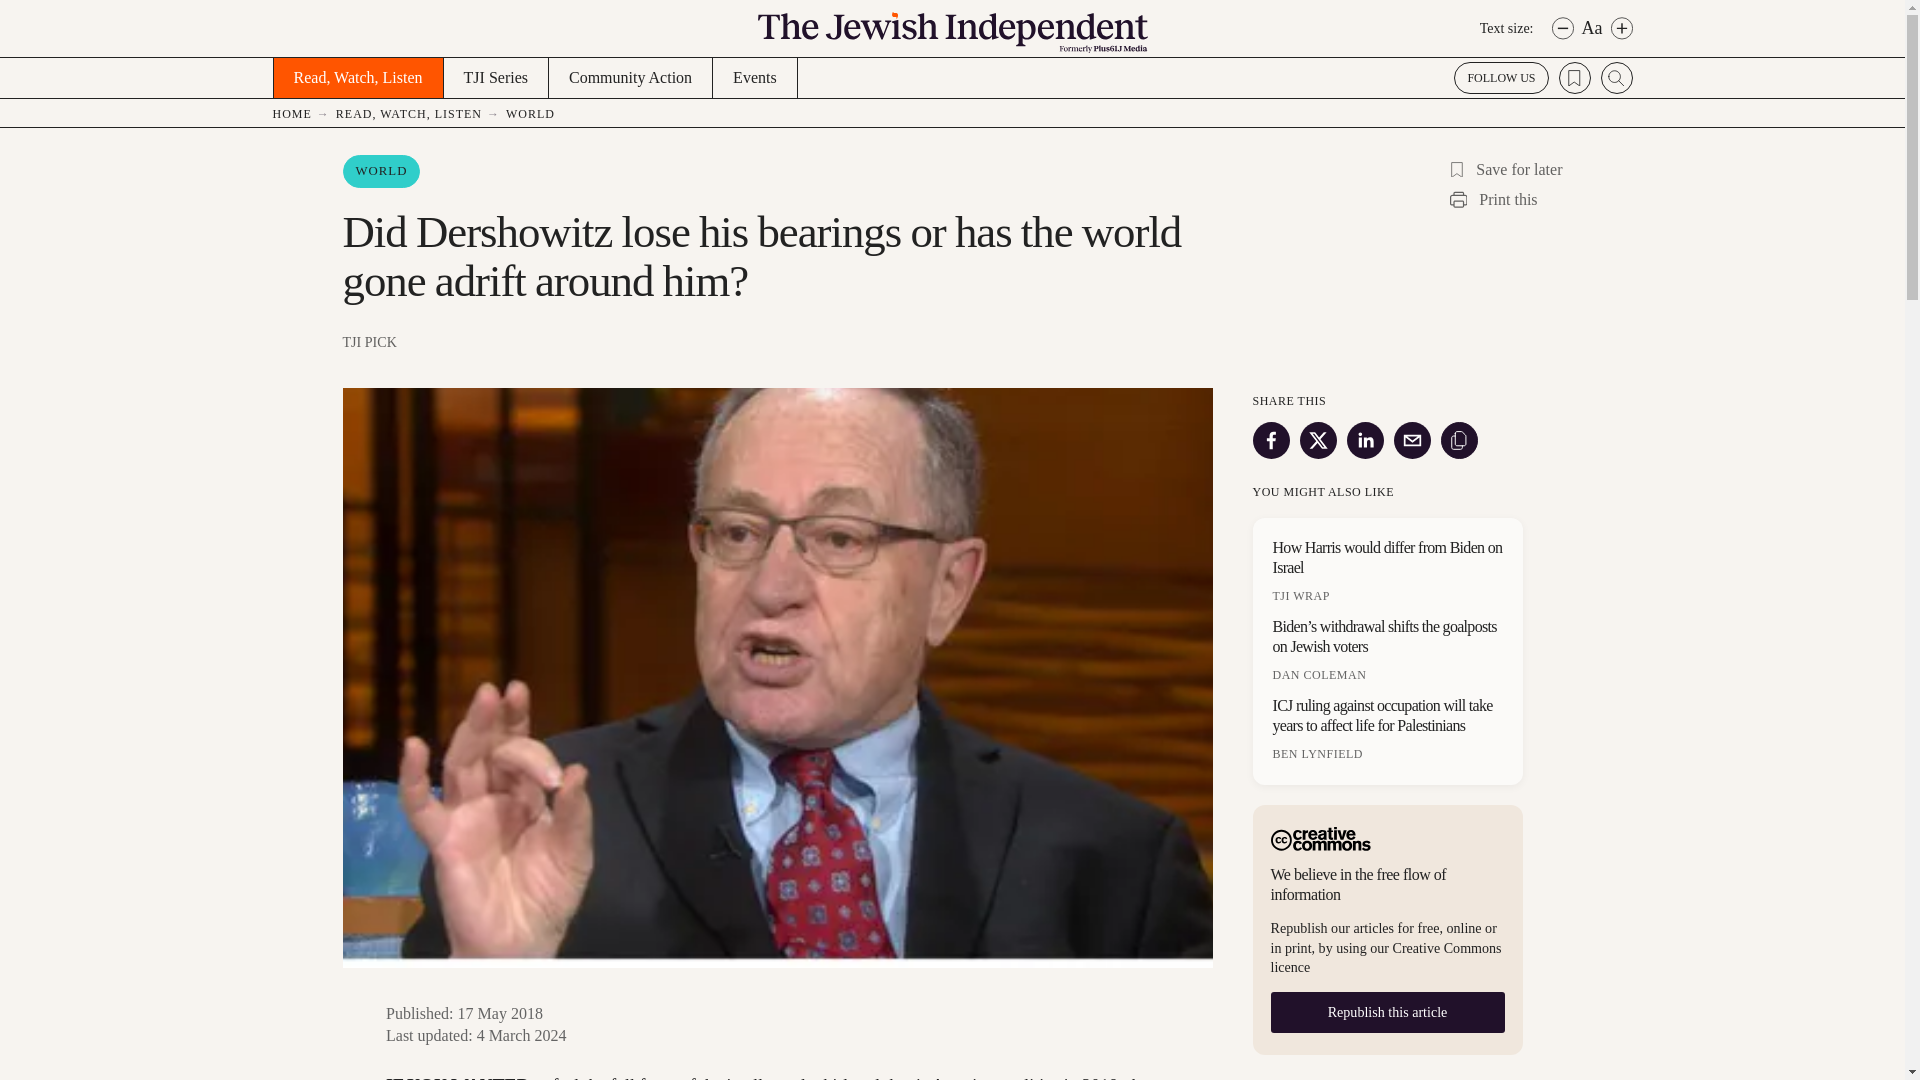  What do you see at coordinates (755, 78) in the screenshot?
I see `Events` at bounding box center [755, 78].